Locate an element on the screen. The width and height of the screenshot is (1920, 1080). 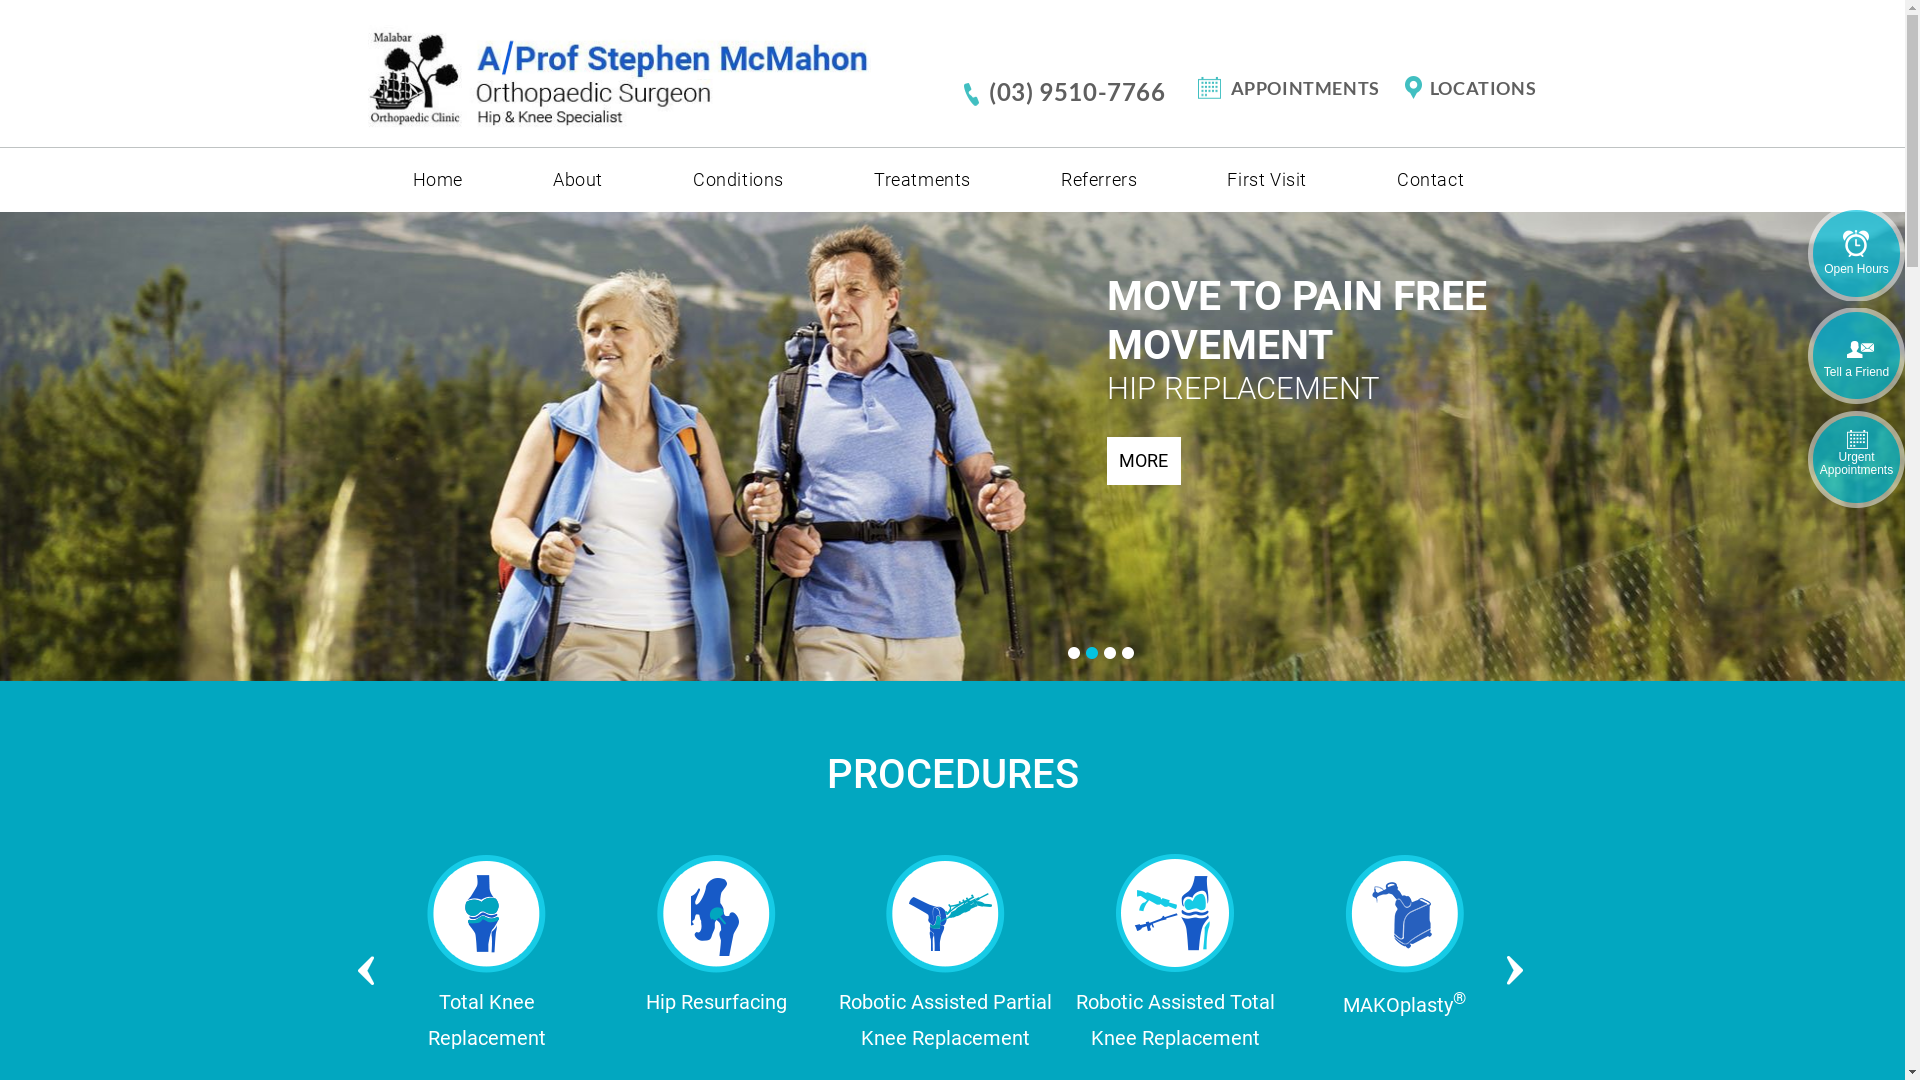
Referrers is located at coordinates (1099, 180).